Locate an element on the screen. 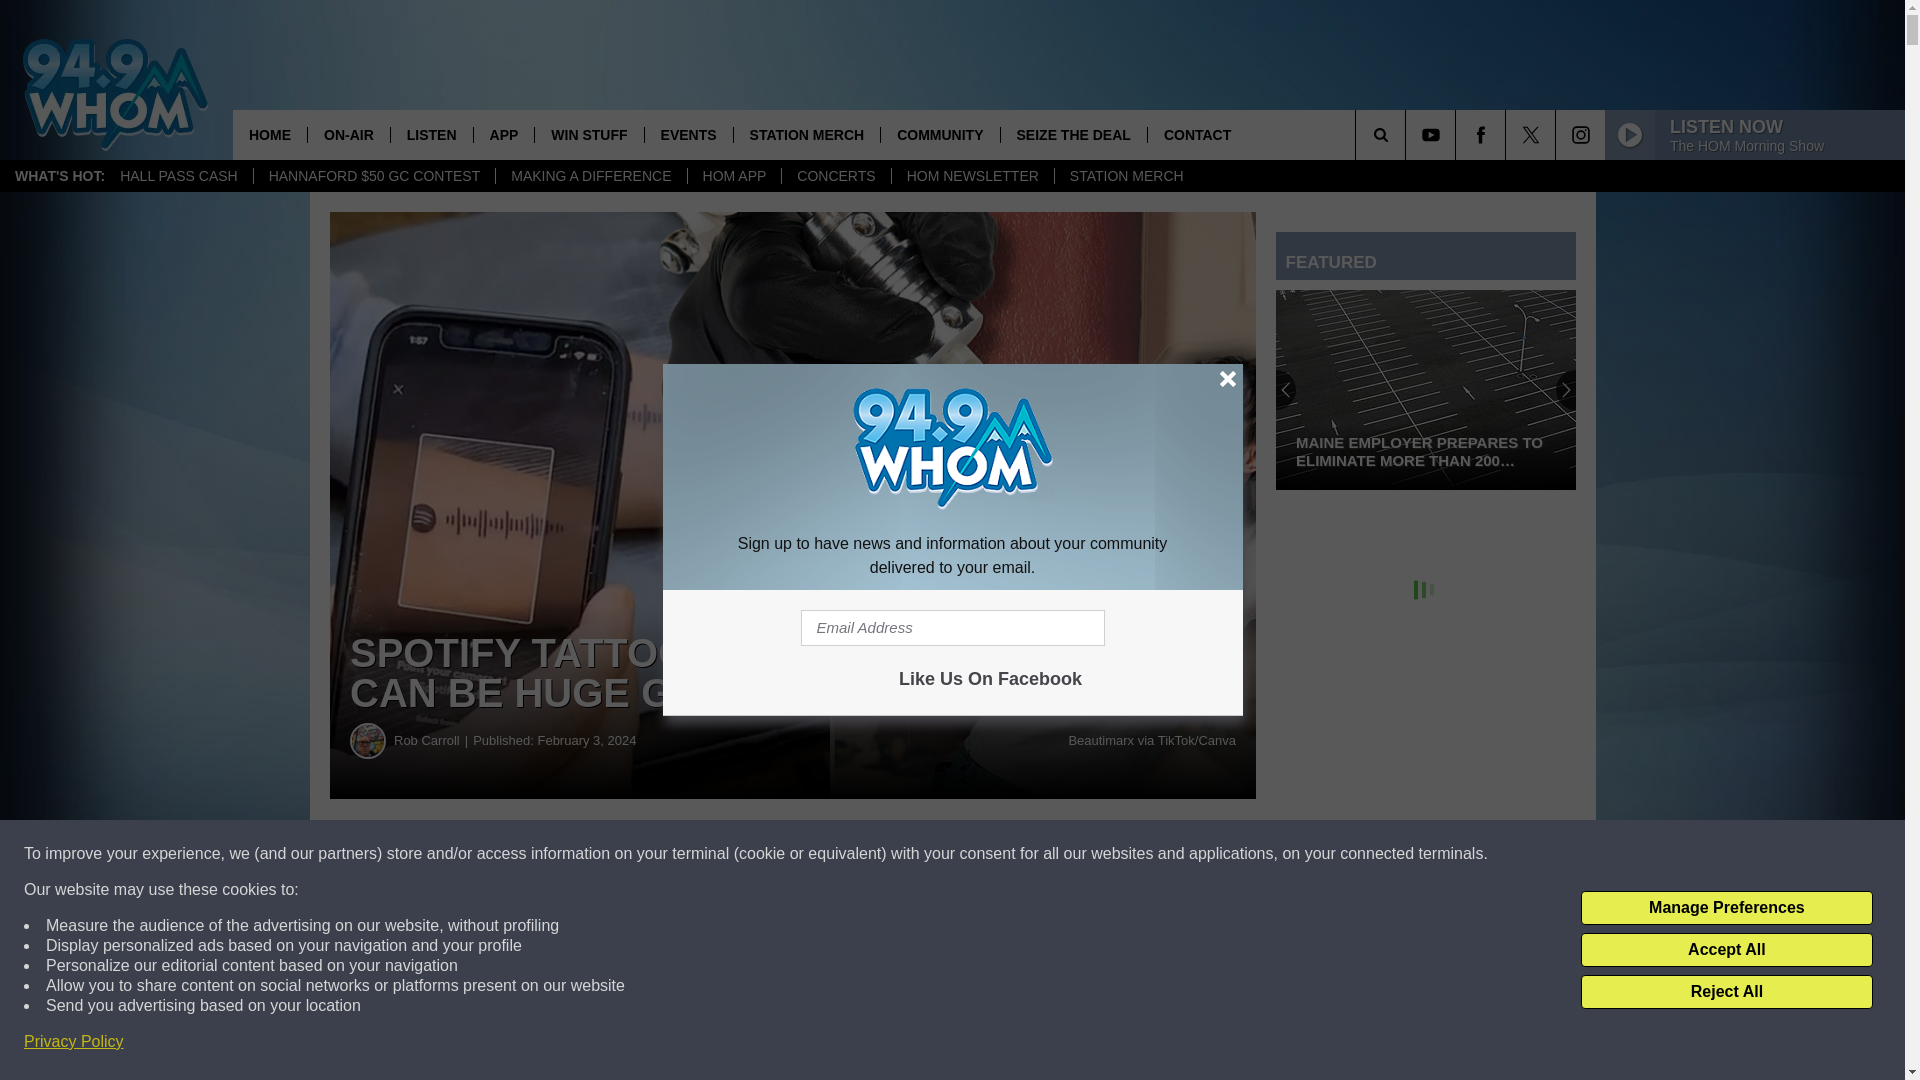 This screenshot has width=1920, height=1080. APP is located at coordinates (504, 134).